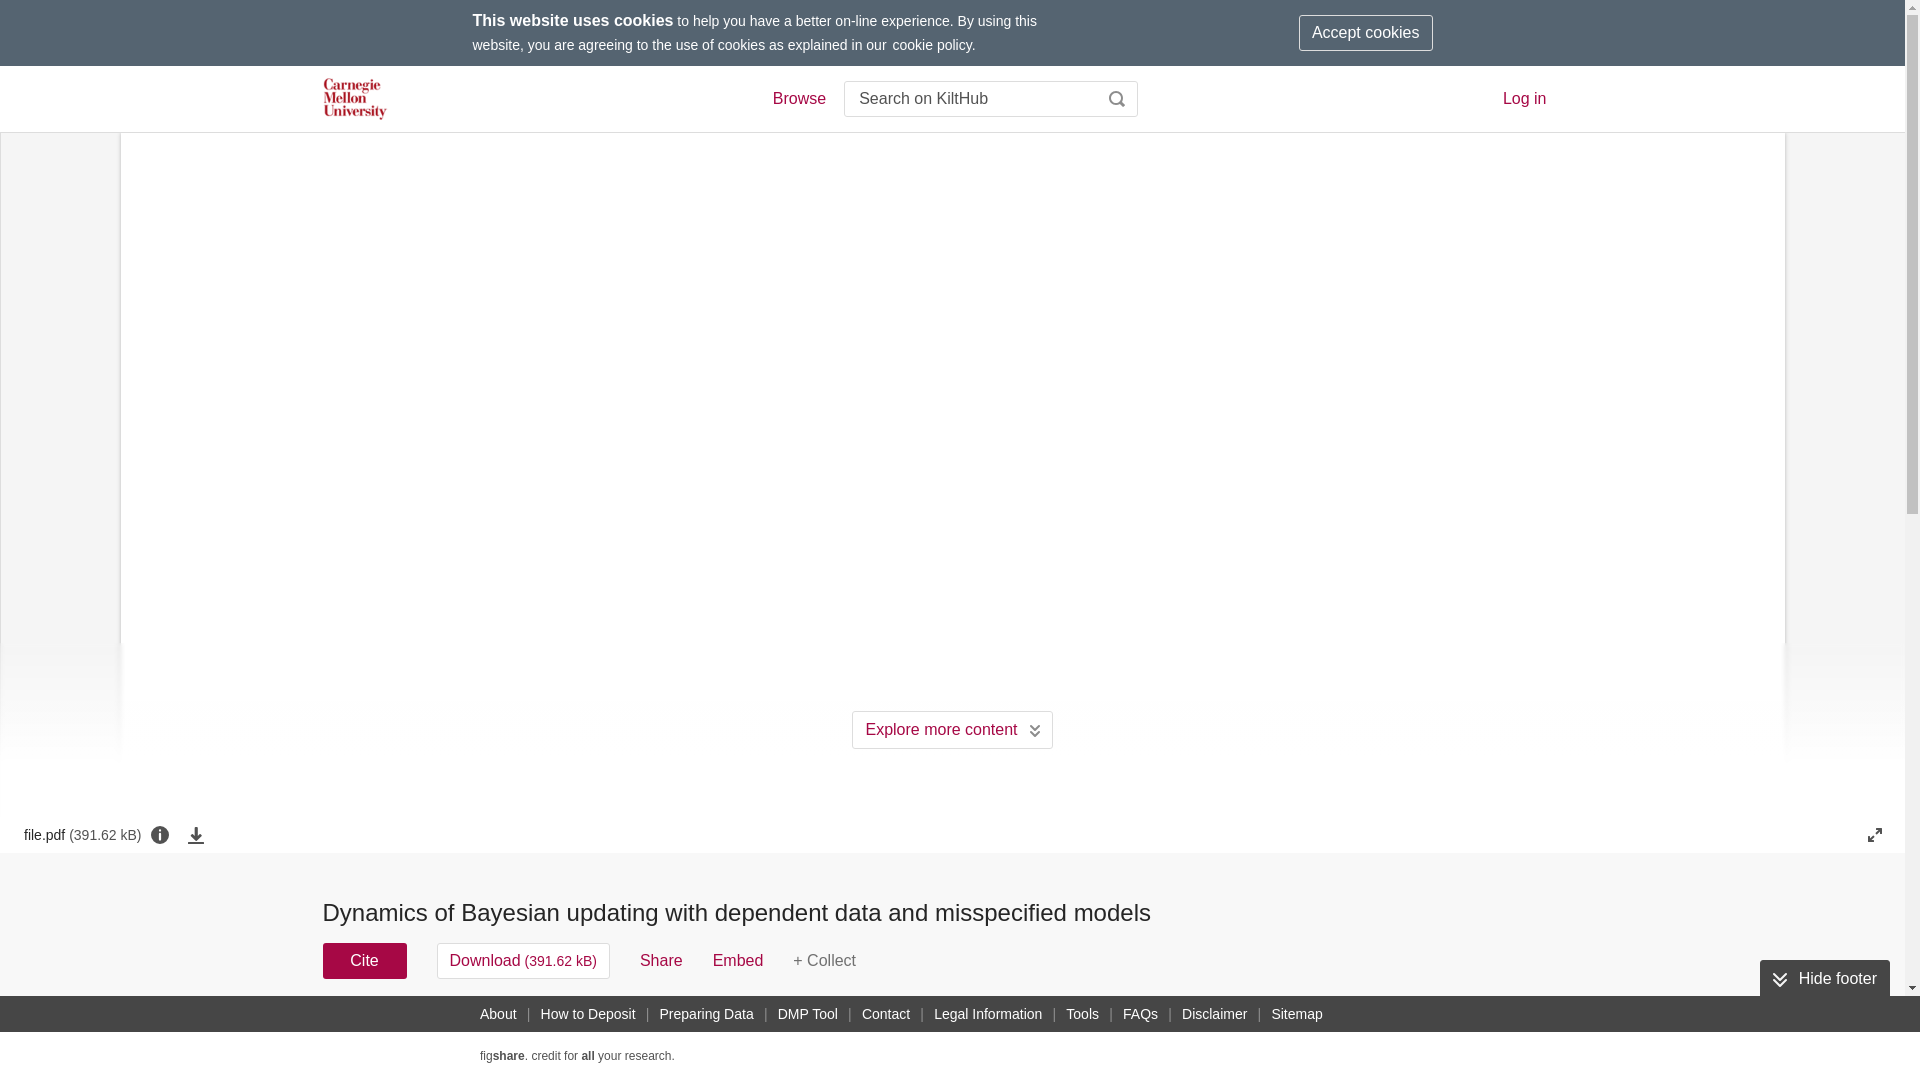 The height and width of the screenshot is (1080, 1920). I want to click on Accept cookies, so click(1366, 32).